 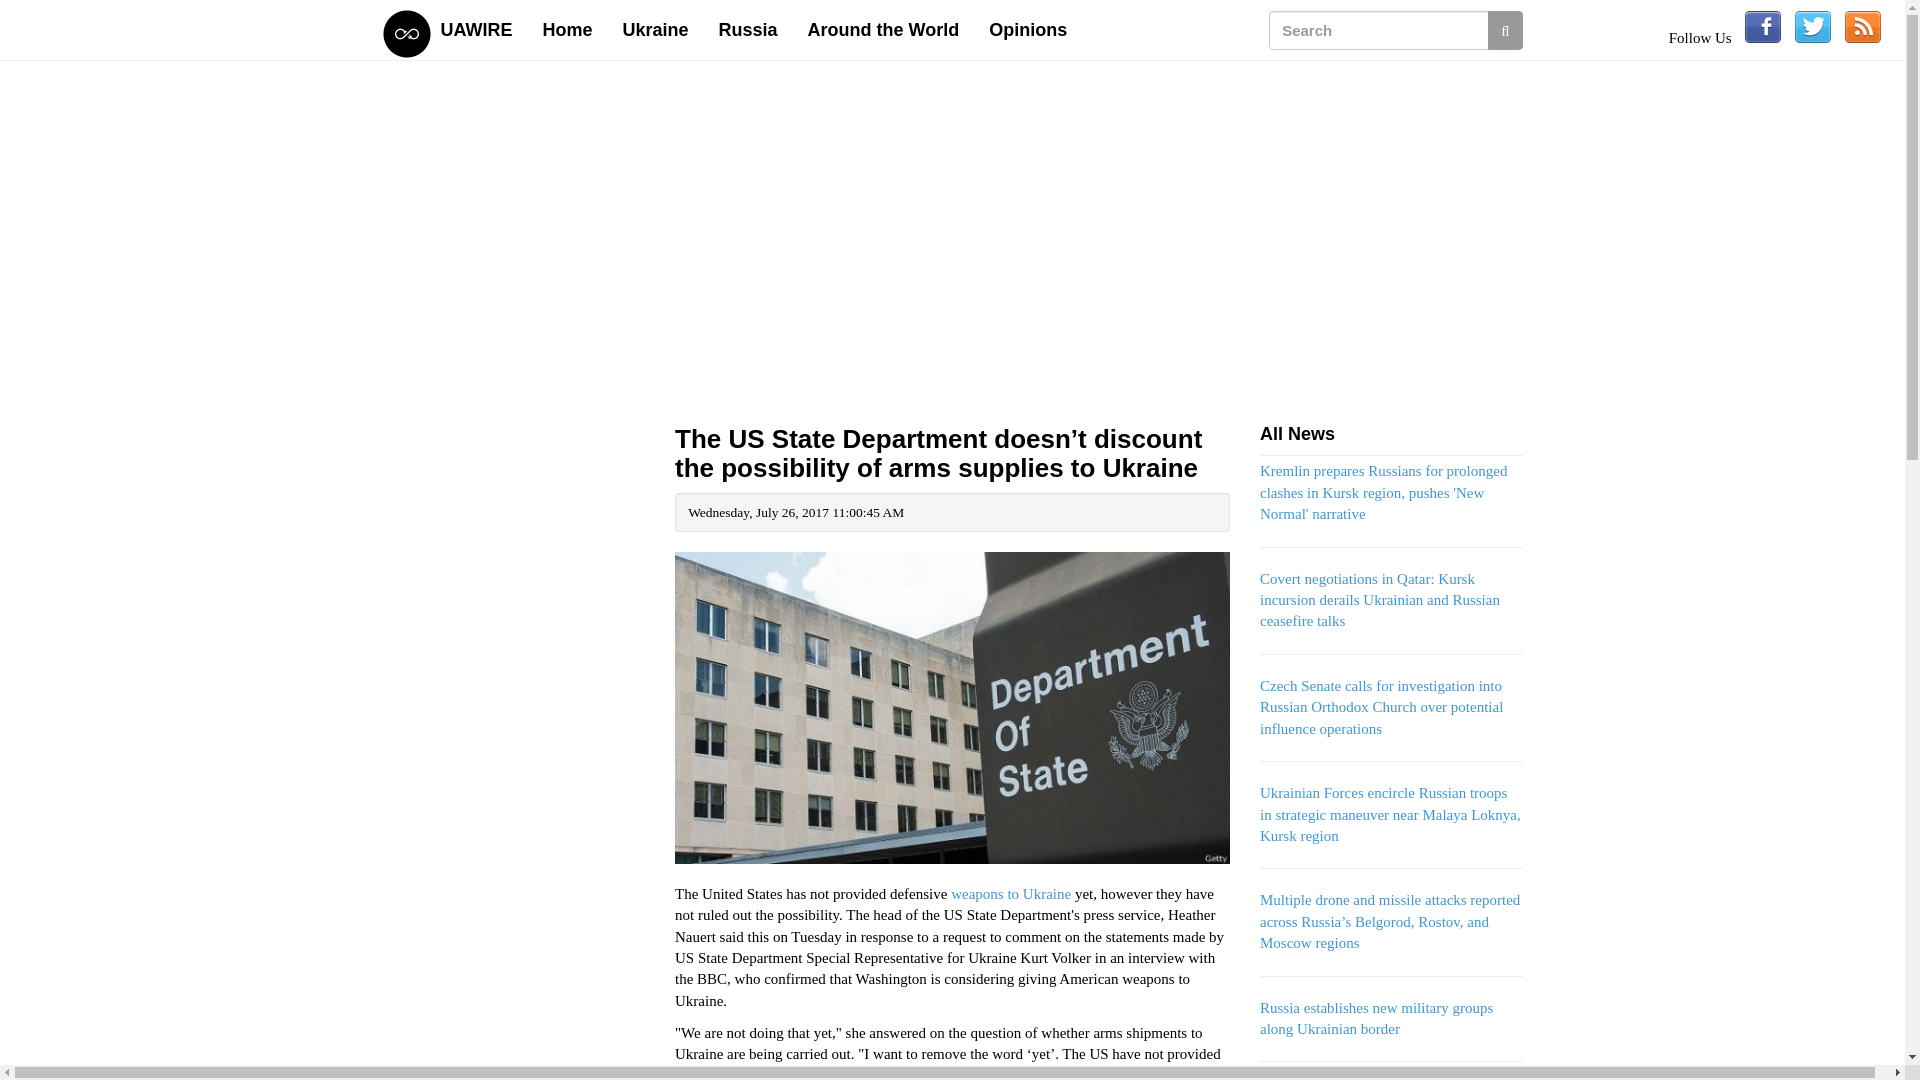 I want to click on Home, so click(x=568, y=30).